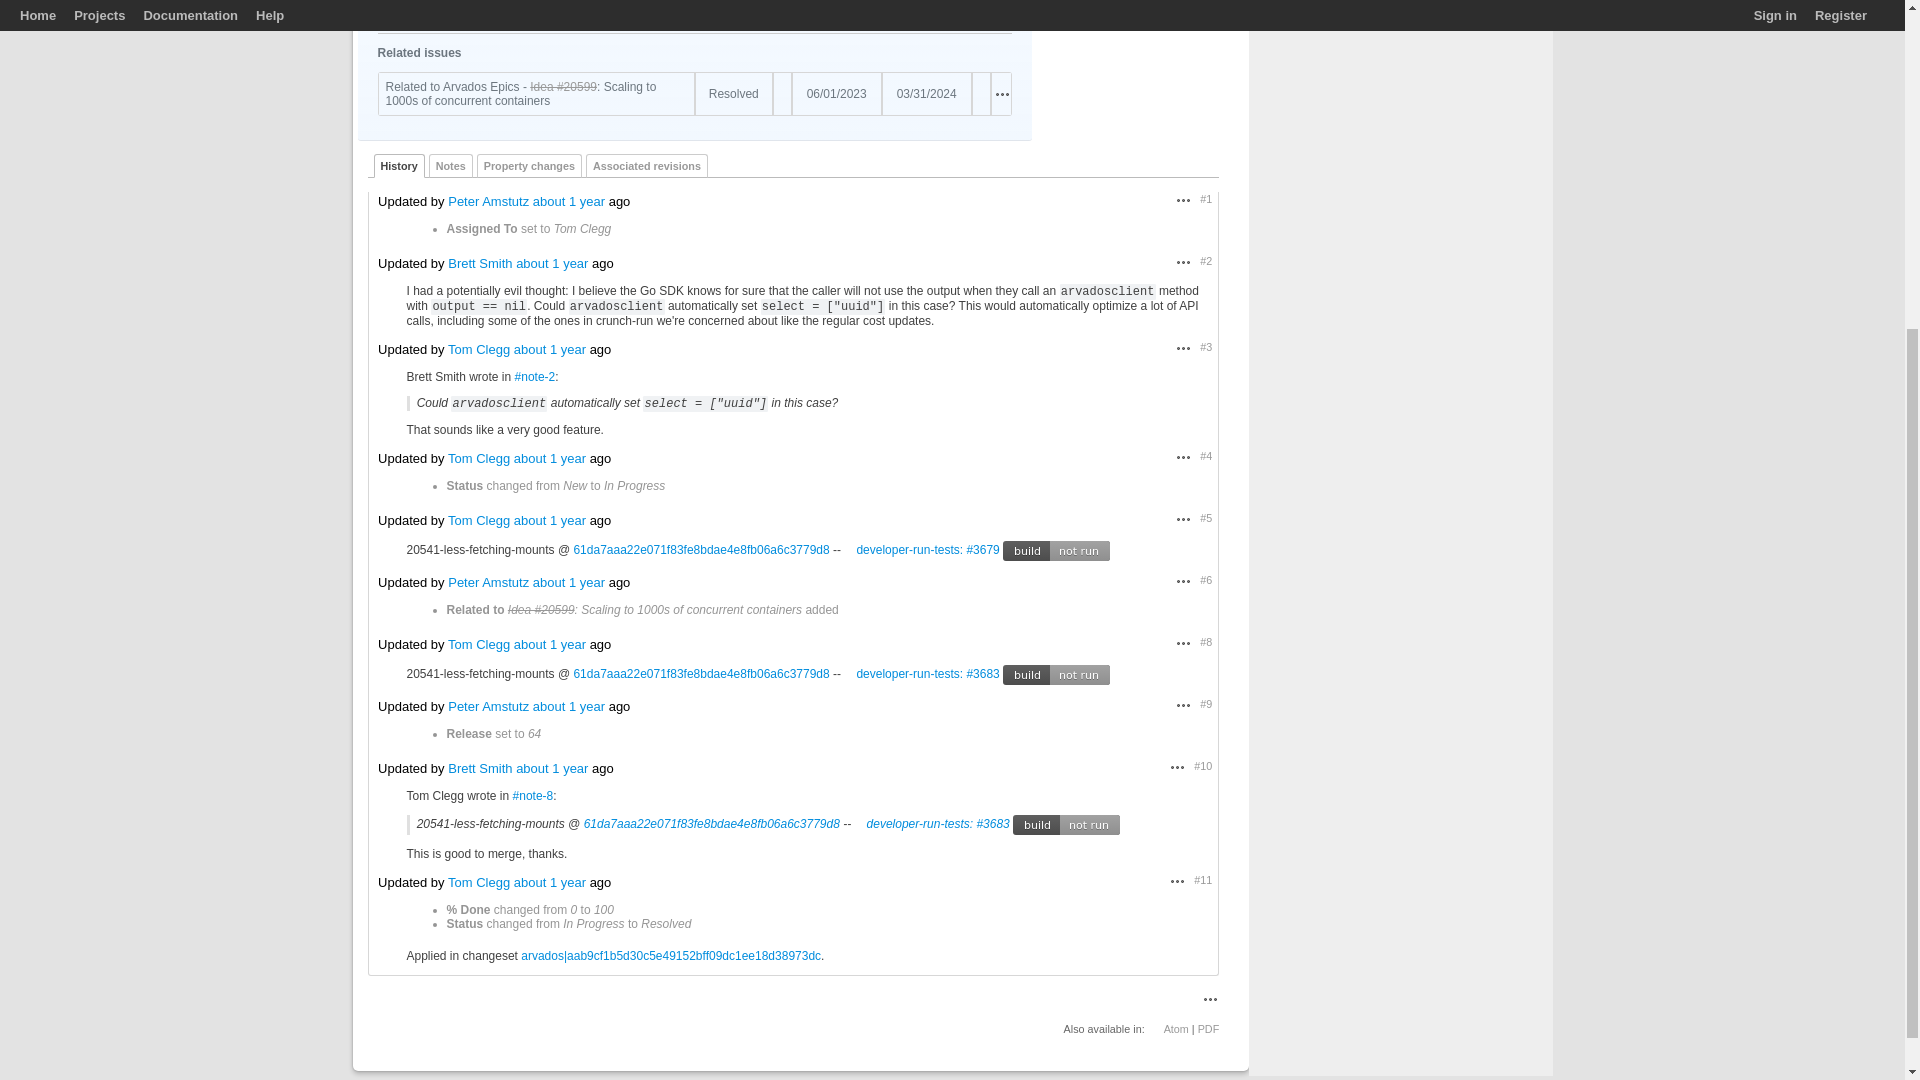 The width and height of the screenshot is (1920, 1080). What do you see at coordinates (1002, 94) in the screenshot?
I see `Actions` at bounding box center [1002, 94].